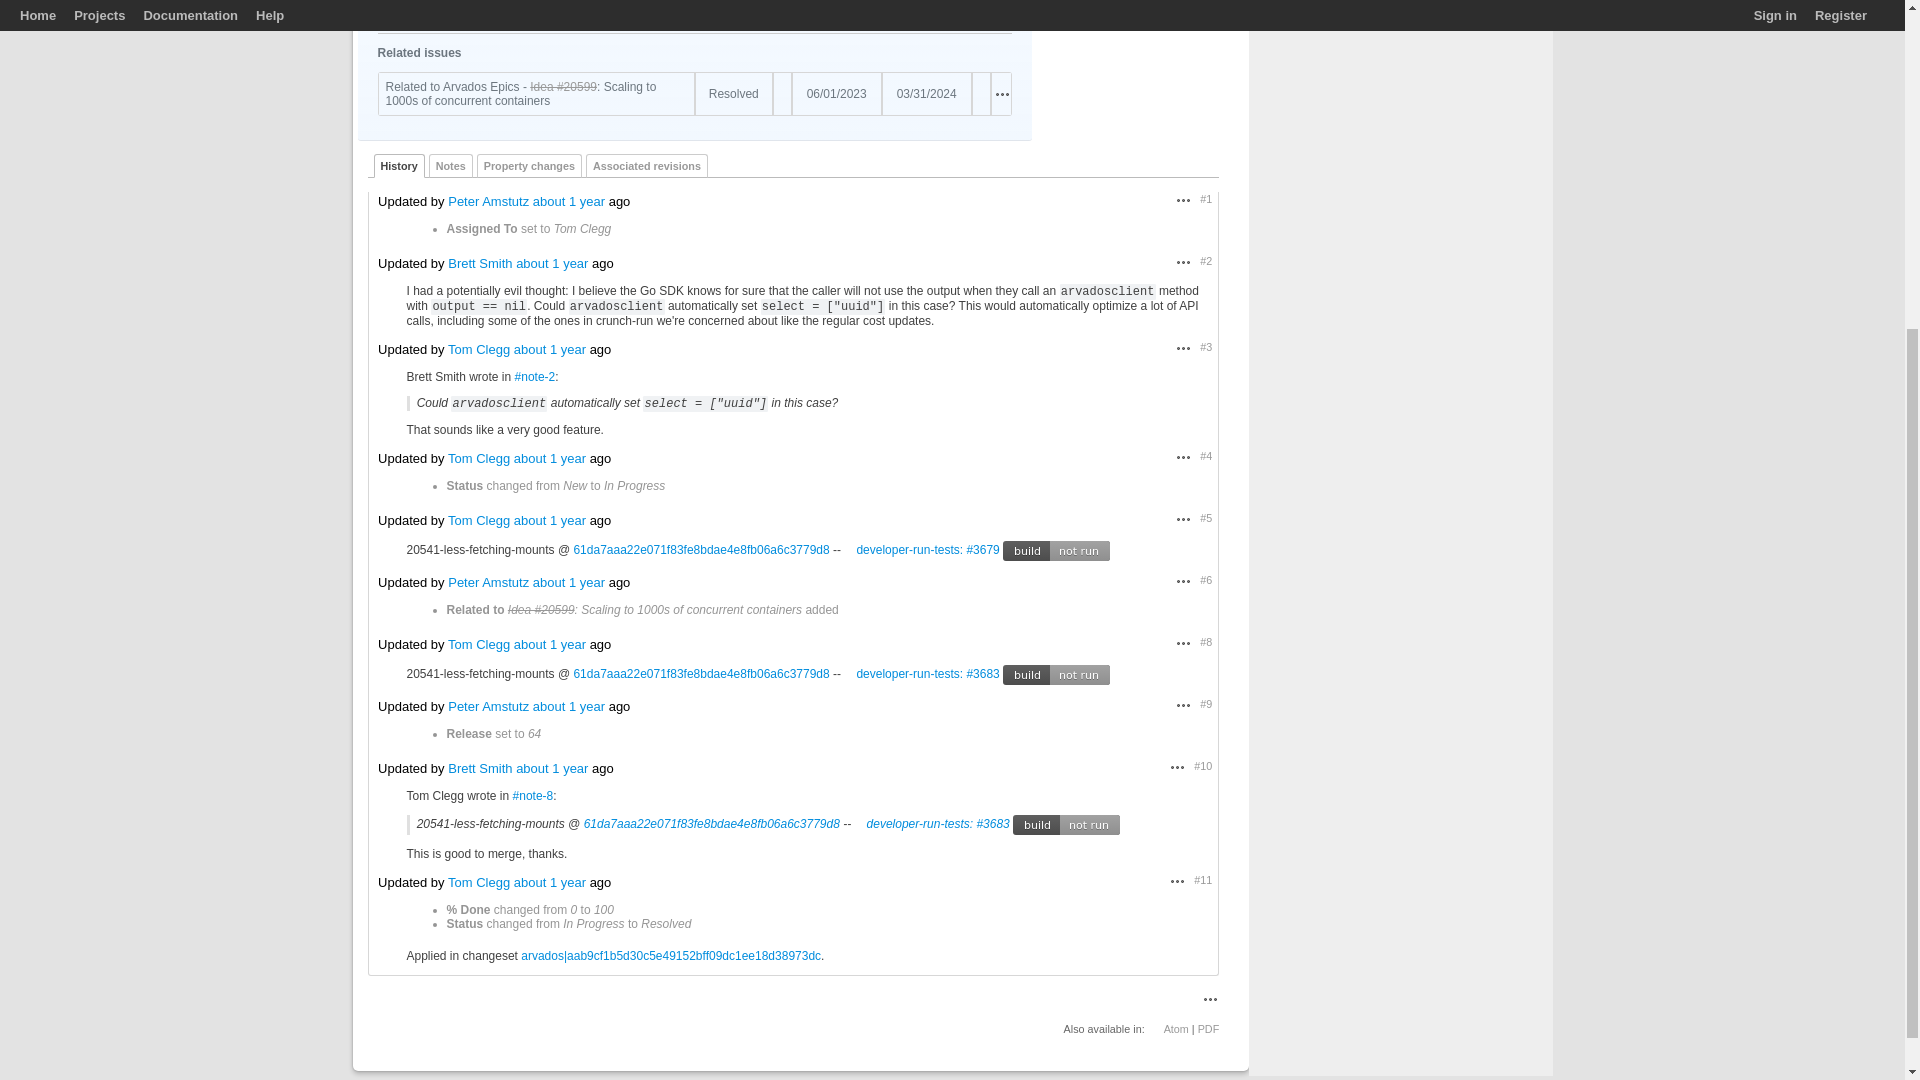 The width and height of the screenshot is (1920, 1080). What do you see at coordinates (1002, 94) in the screenshot?
I see `Actions` at bounding box center [1002, 94].